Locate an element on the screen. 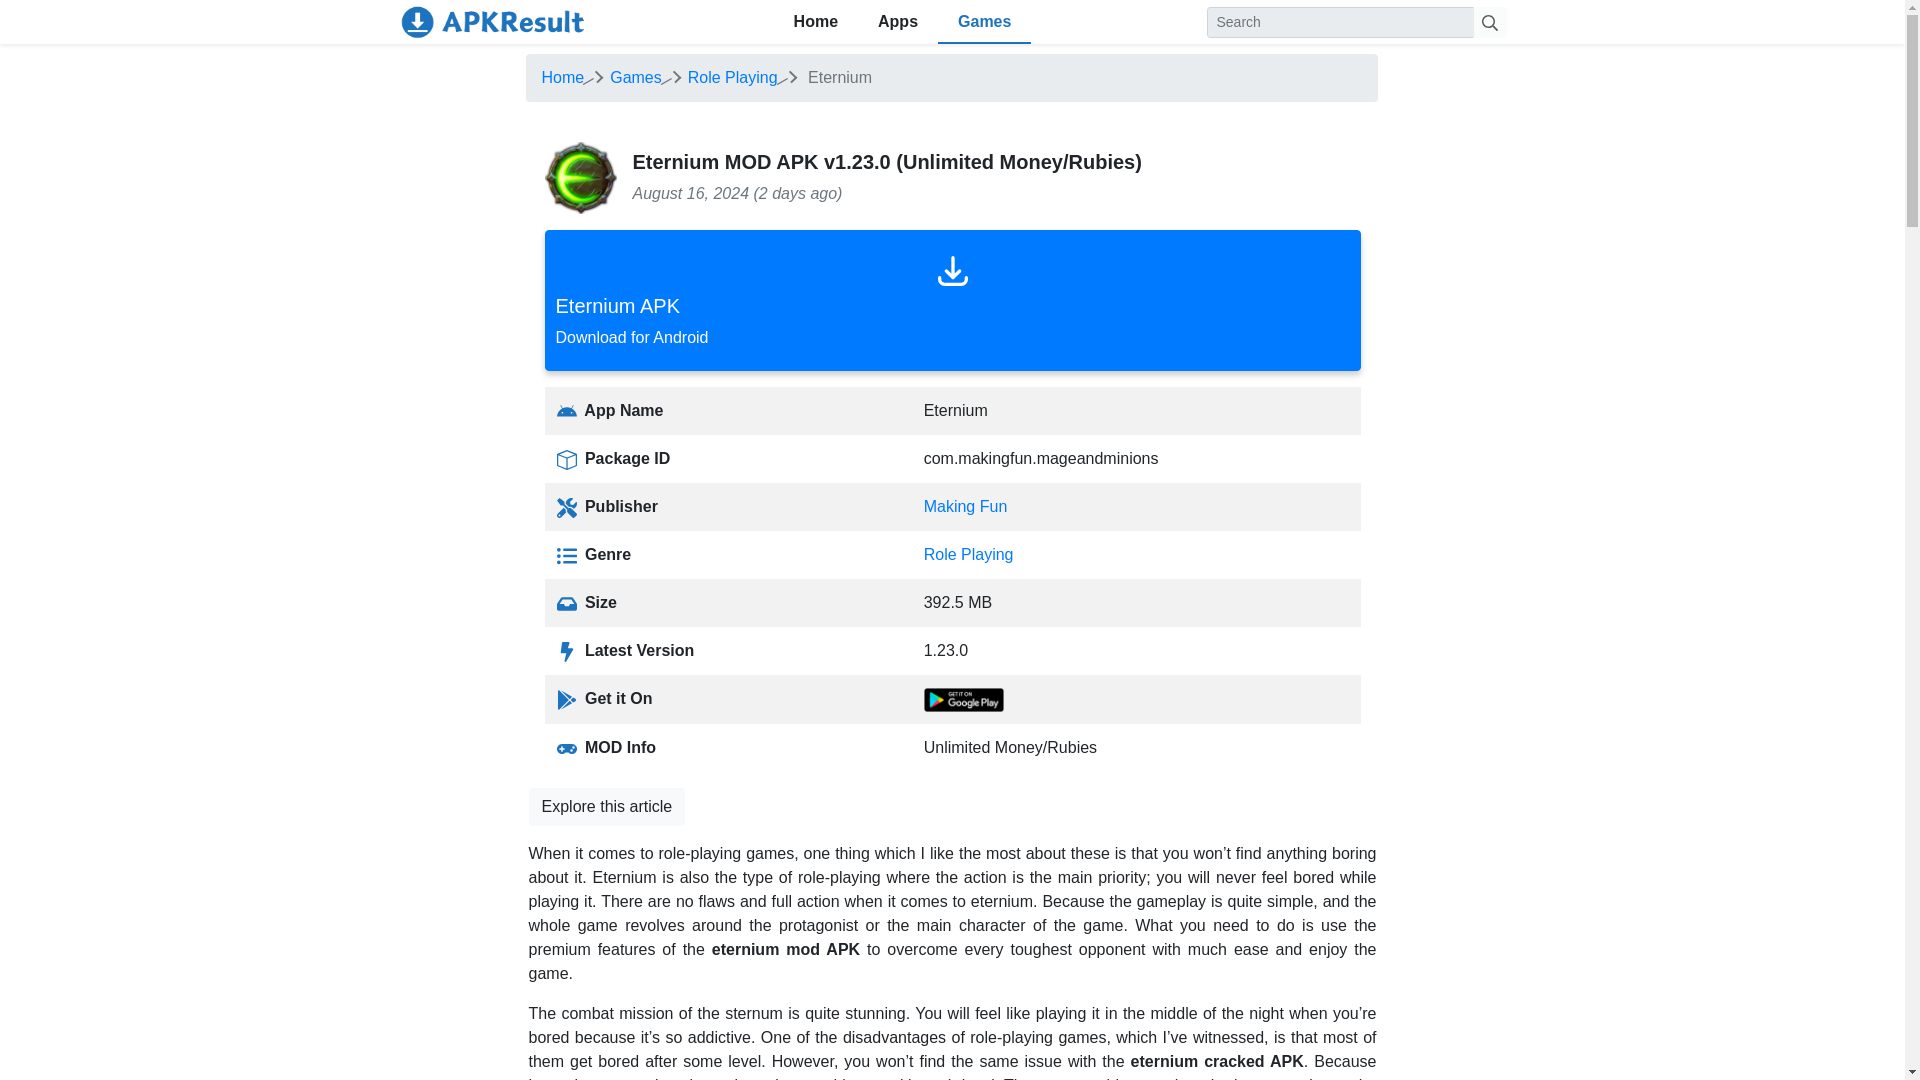 This screenshot has height=1080, width=1920. Apps is located at coordinates (606, 807).